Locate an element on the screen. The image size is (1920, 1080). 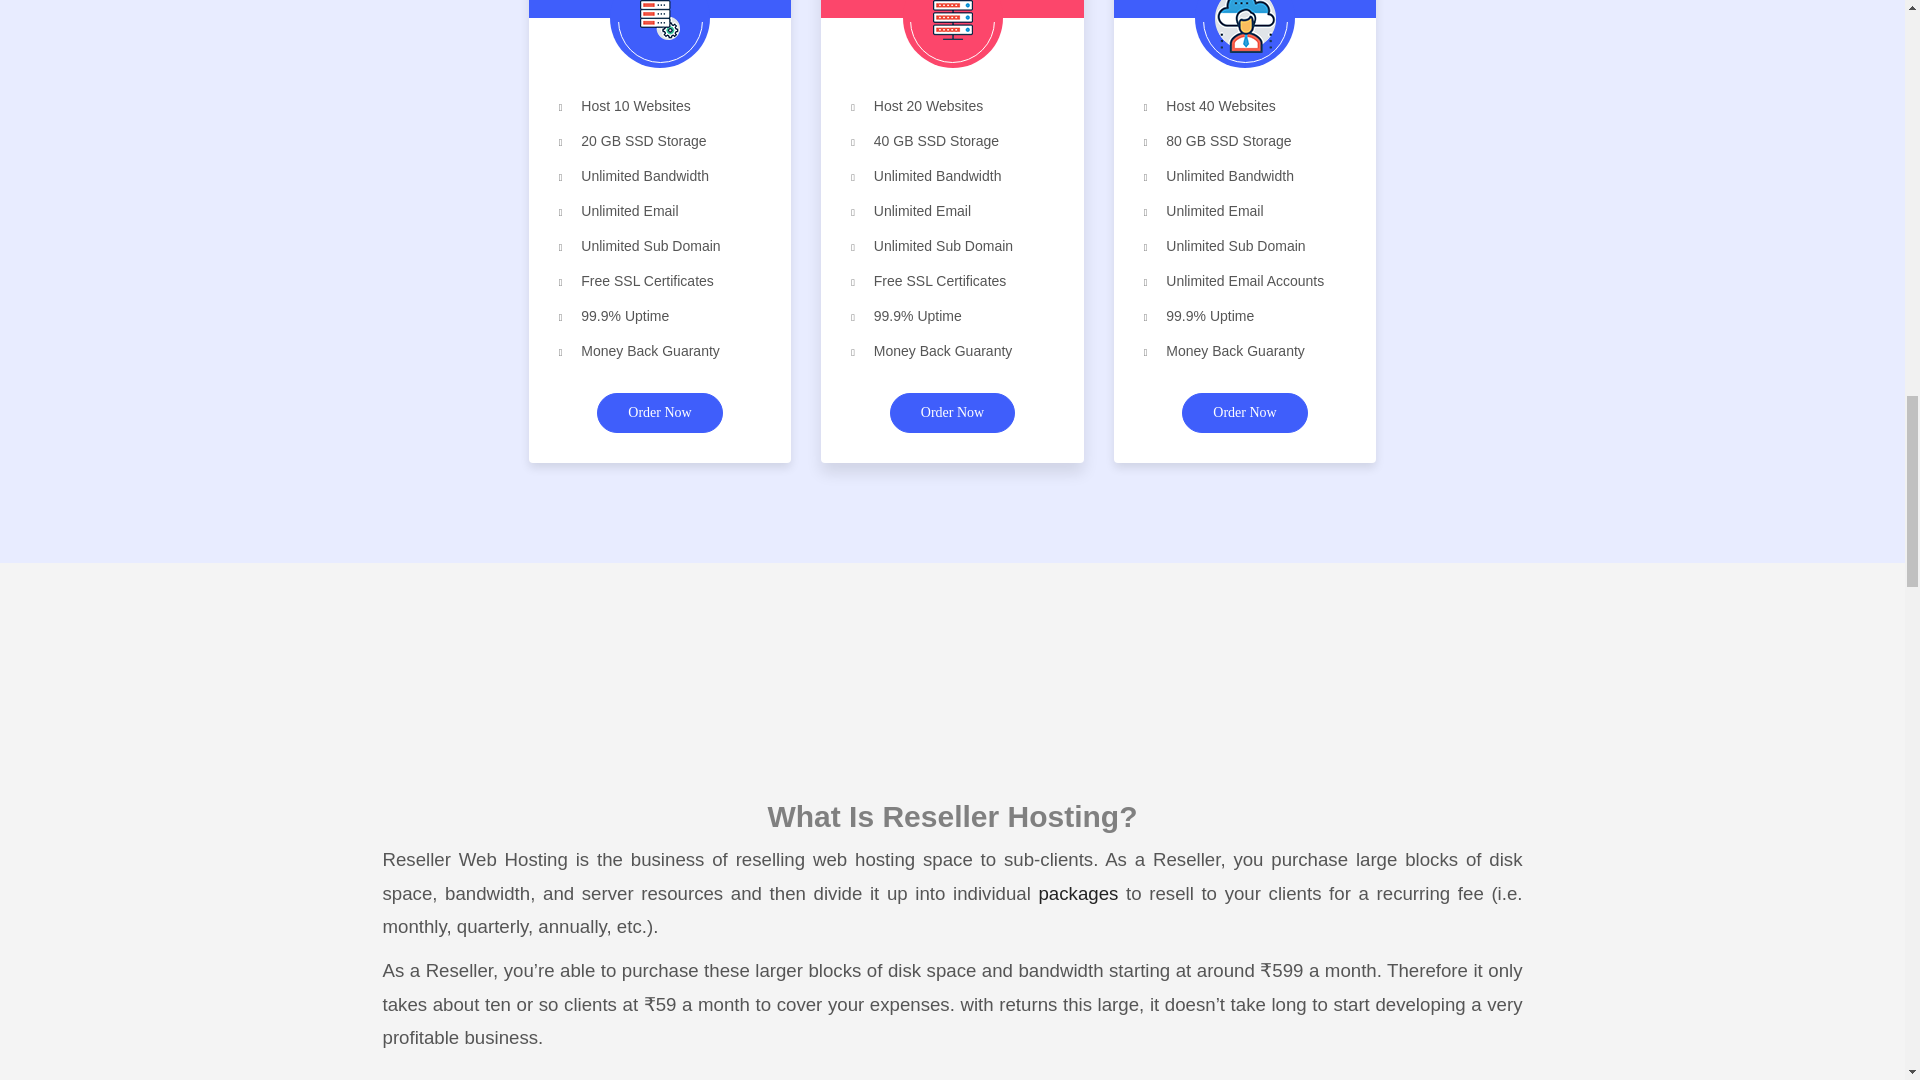
Order Now is located at coordinates (1244, 413).